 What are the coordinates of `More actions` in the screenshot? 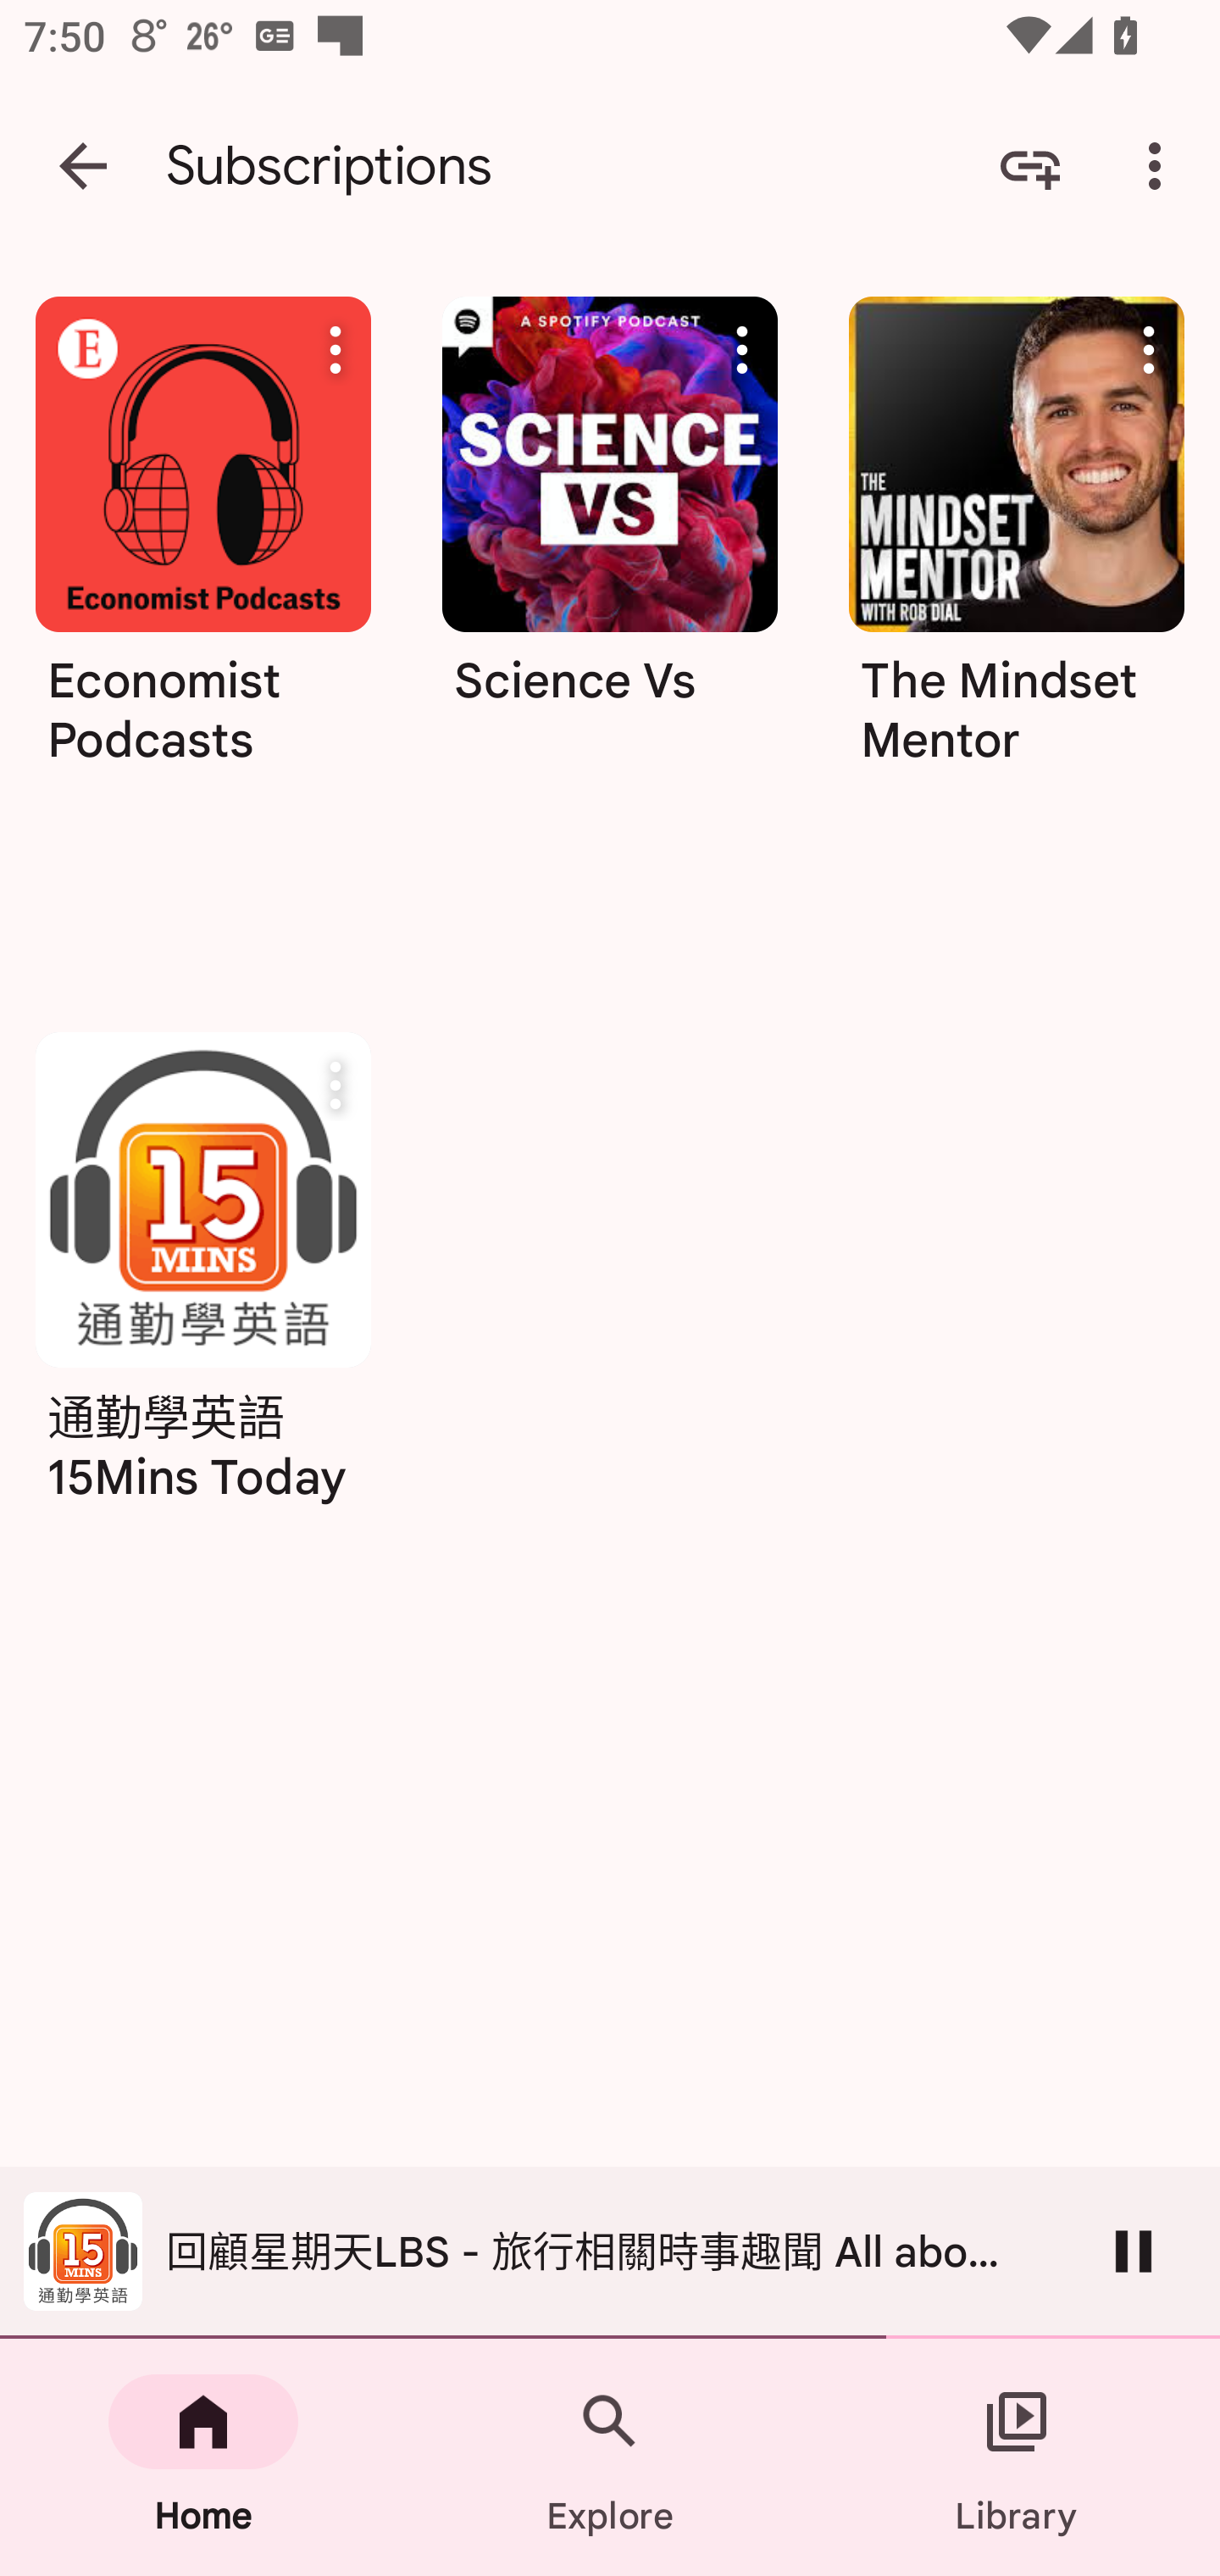 It's located at (335, 1085).